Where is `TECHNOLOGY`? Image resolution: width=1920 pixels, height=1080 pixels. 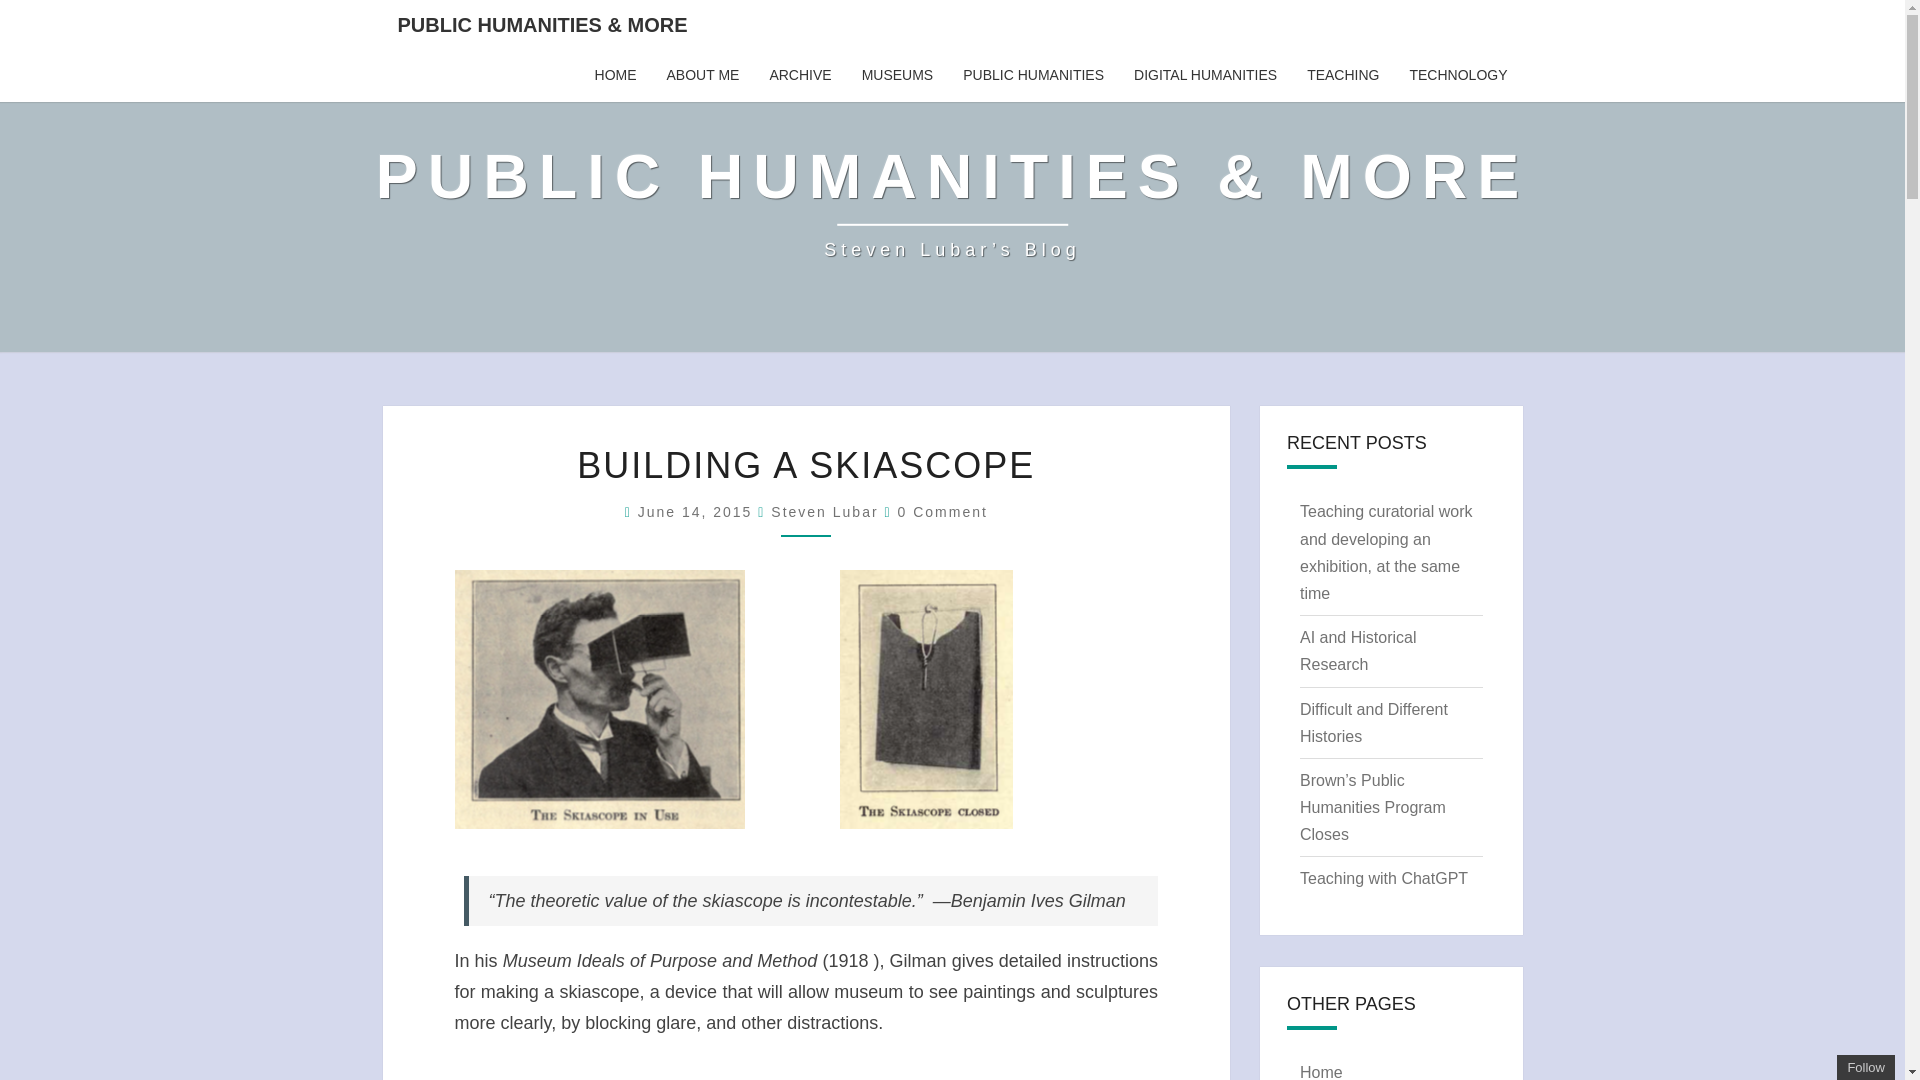 TECHNOLOGY is located at coordinates (1458, 75).